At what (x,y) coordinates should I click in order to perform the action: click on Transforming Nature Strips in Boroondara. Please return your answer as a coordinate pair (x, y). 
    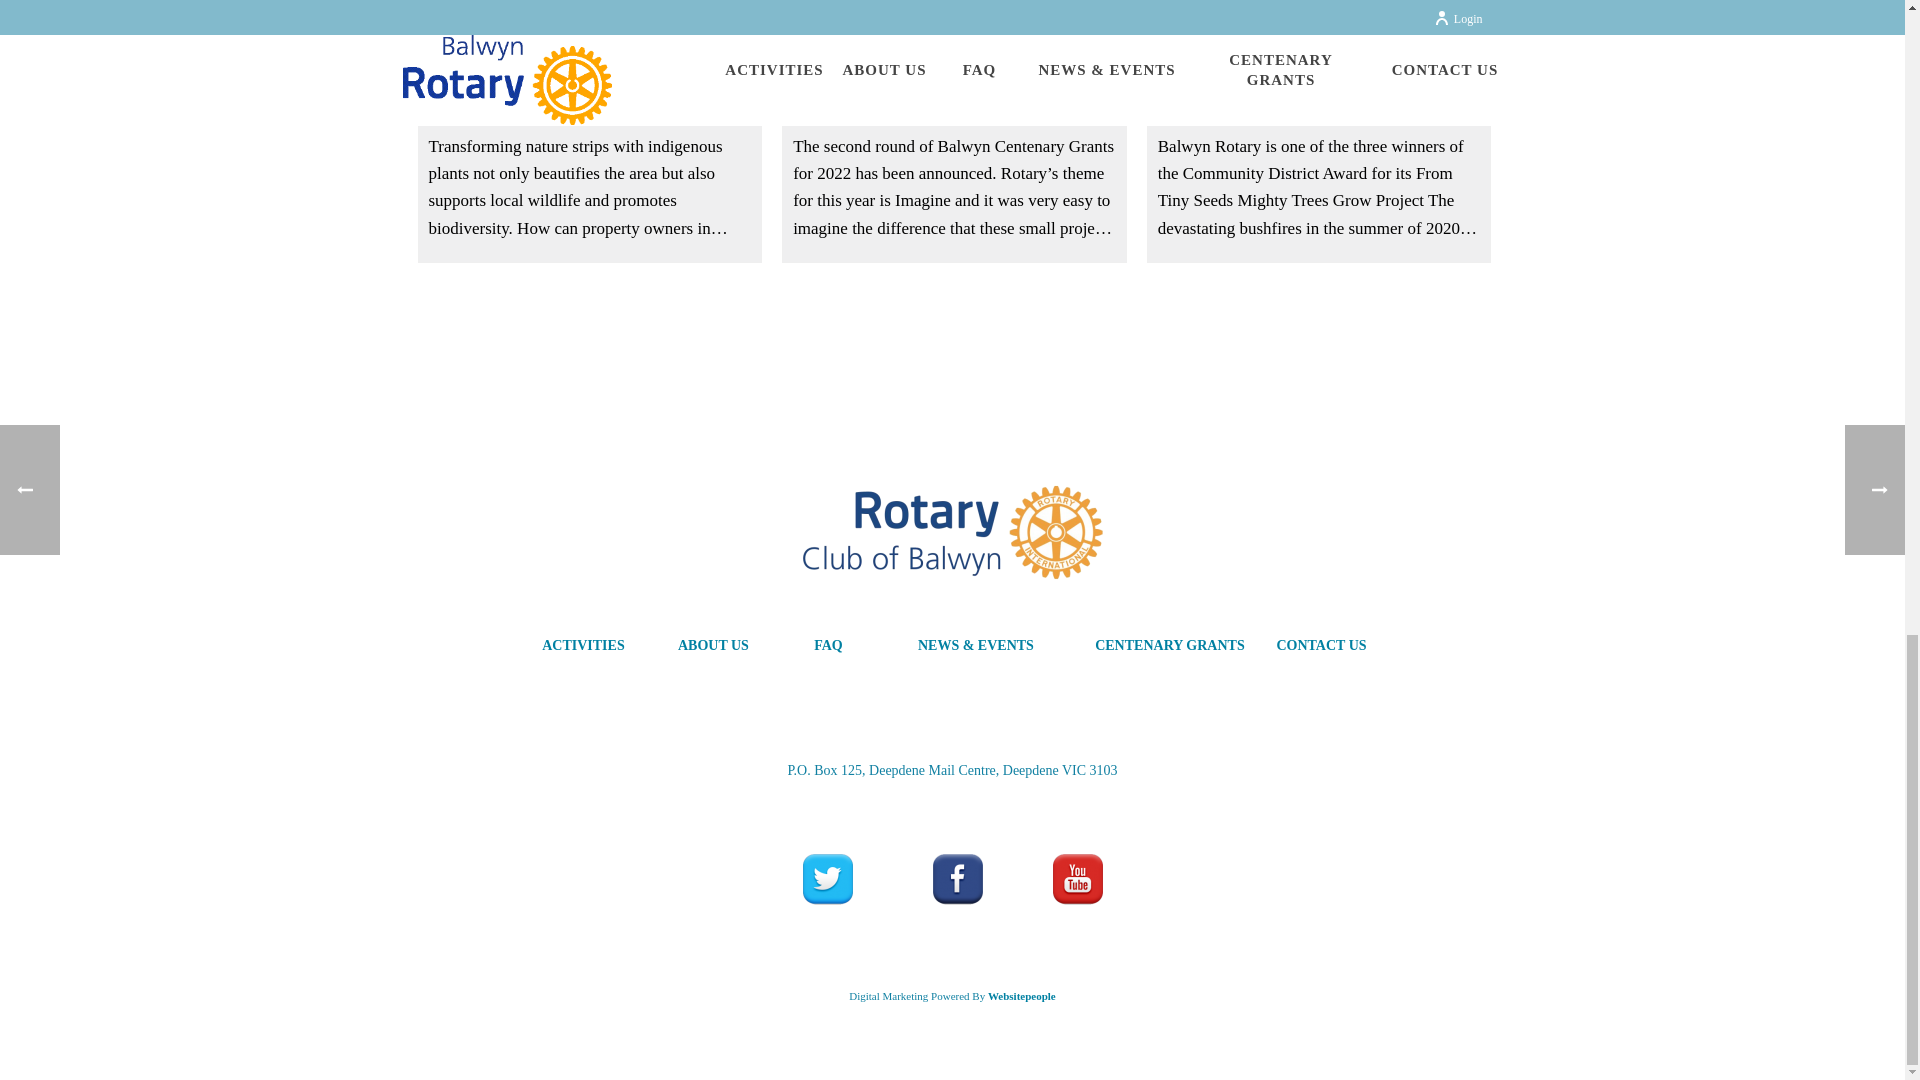
    Looking at the image, I should click on (589, 24).